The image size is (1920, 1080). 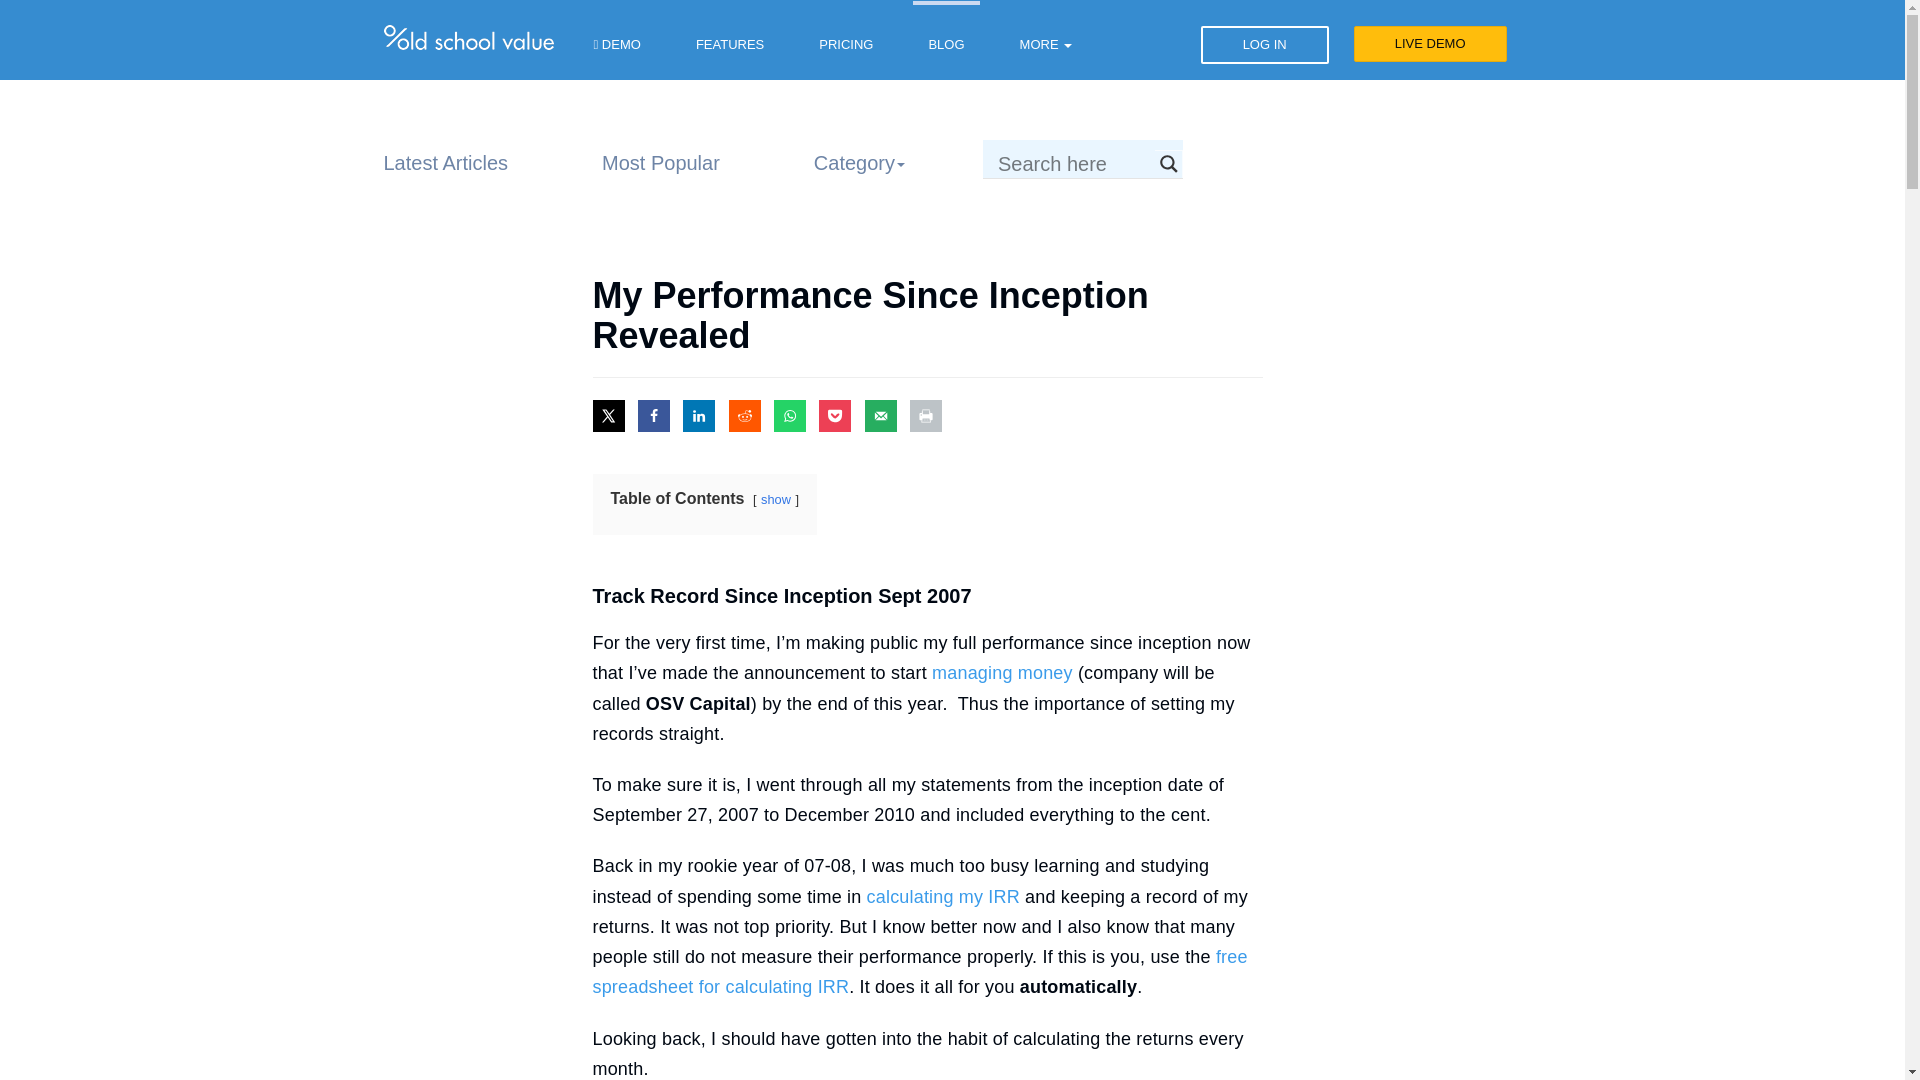 What do you see at coordinates (1430, 43) in the screenshot?
I see `LIVE DEMO` at bounding box center [1430, 43].